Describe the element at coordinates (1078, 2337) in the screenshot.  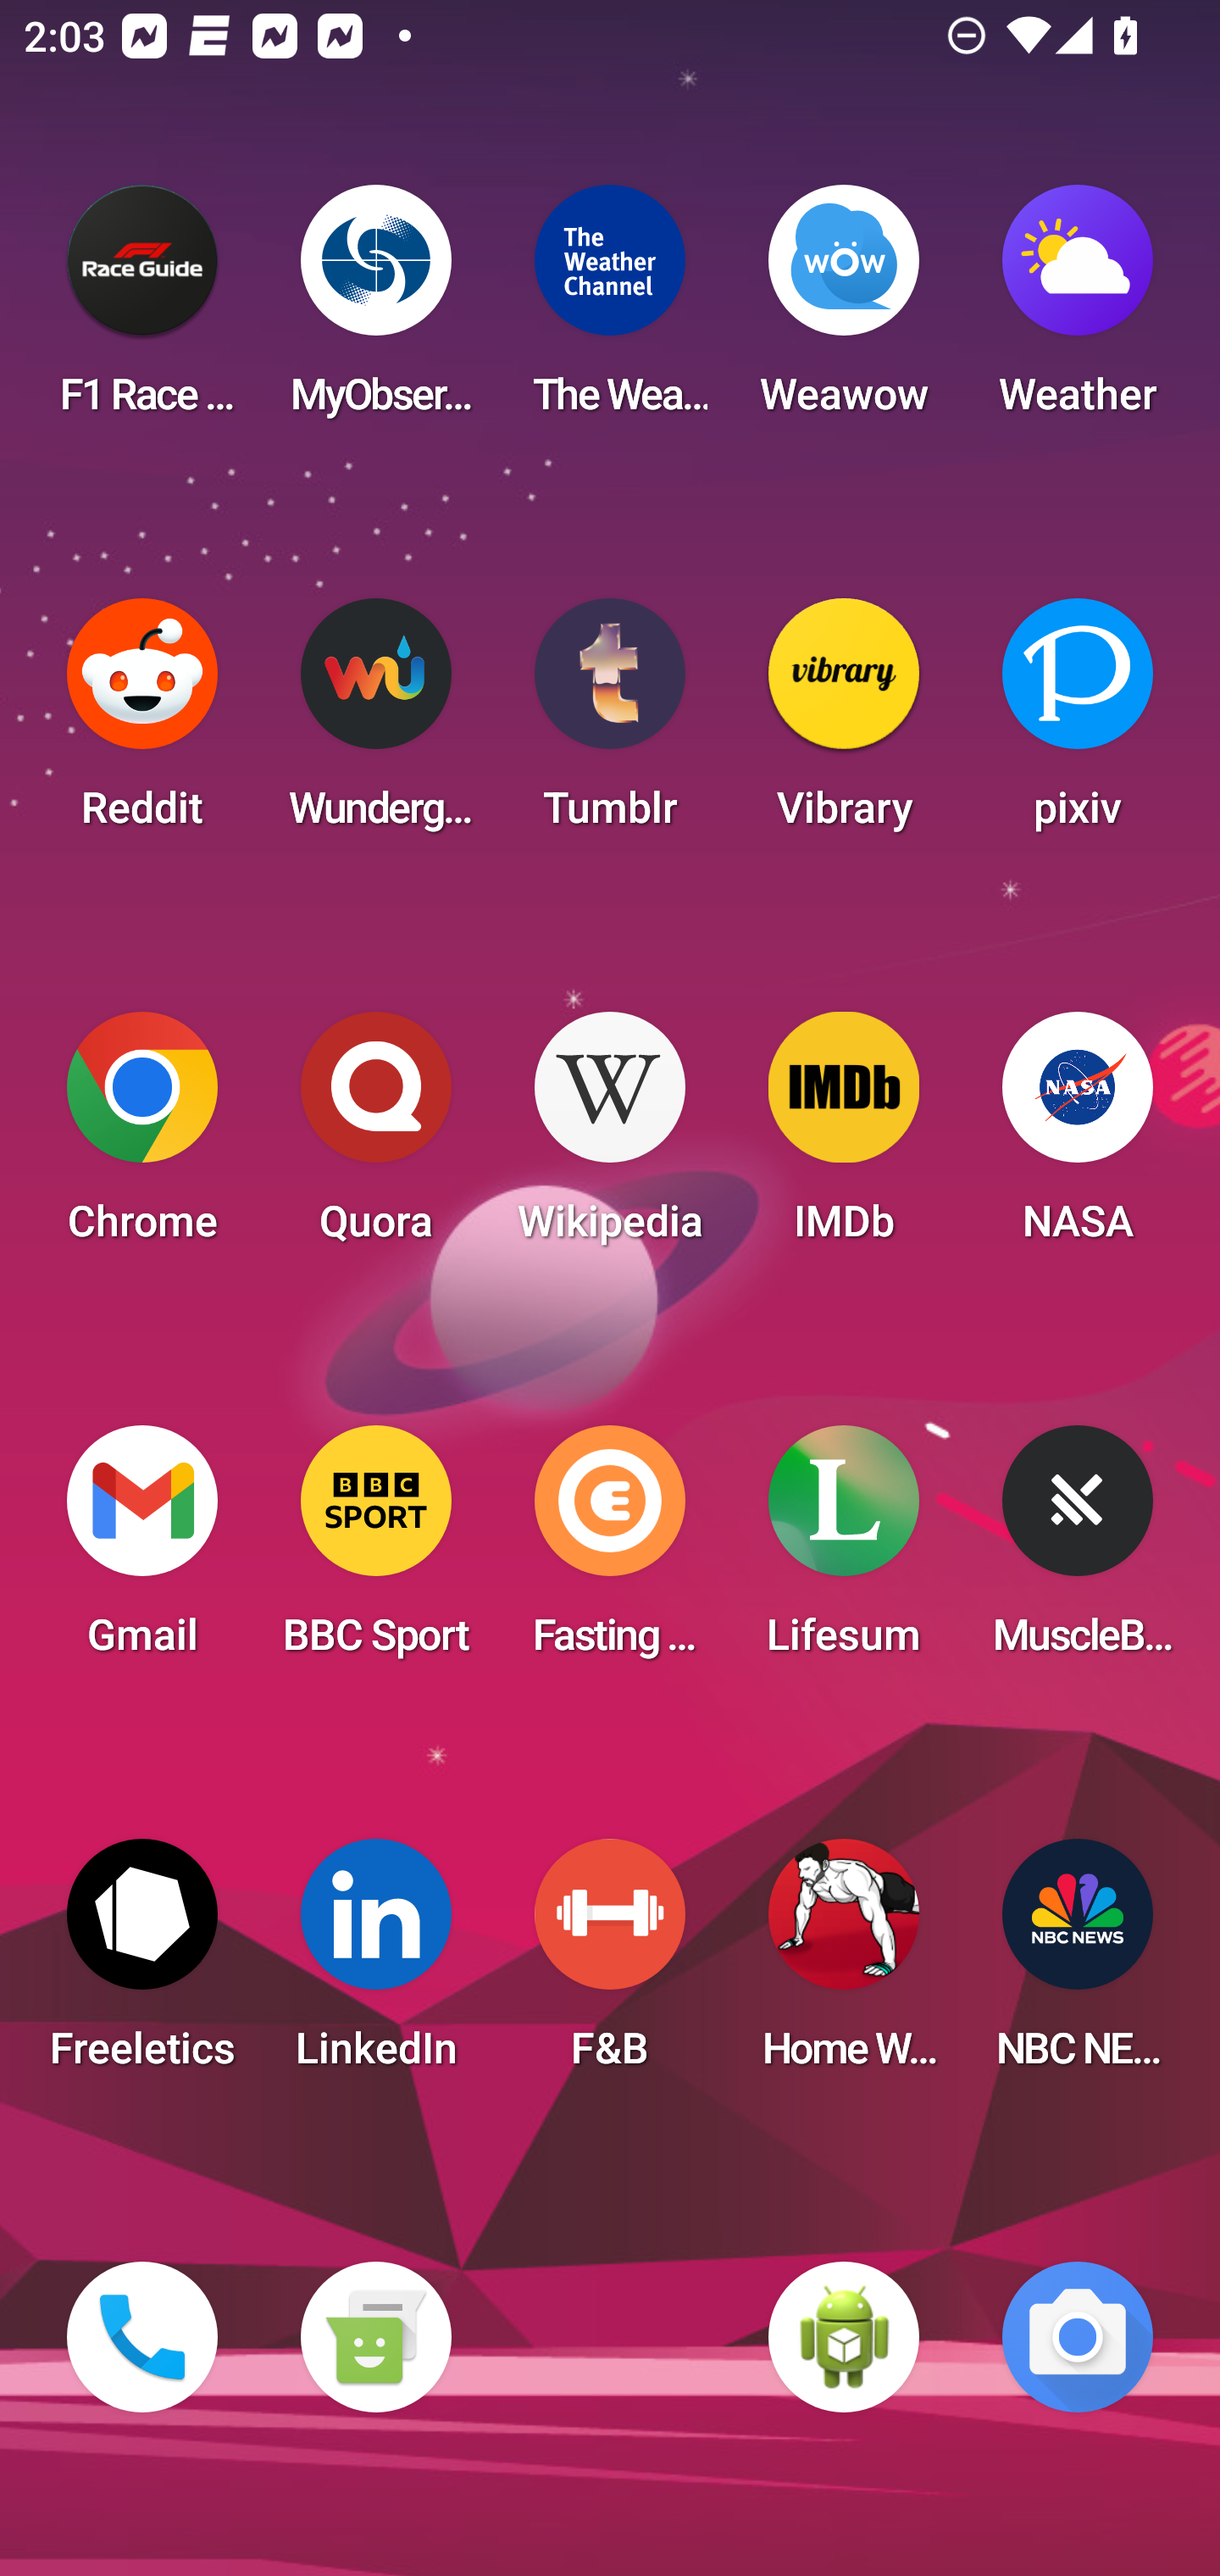
I see `Camera` at that location.